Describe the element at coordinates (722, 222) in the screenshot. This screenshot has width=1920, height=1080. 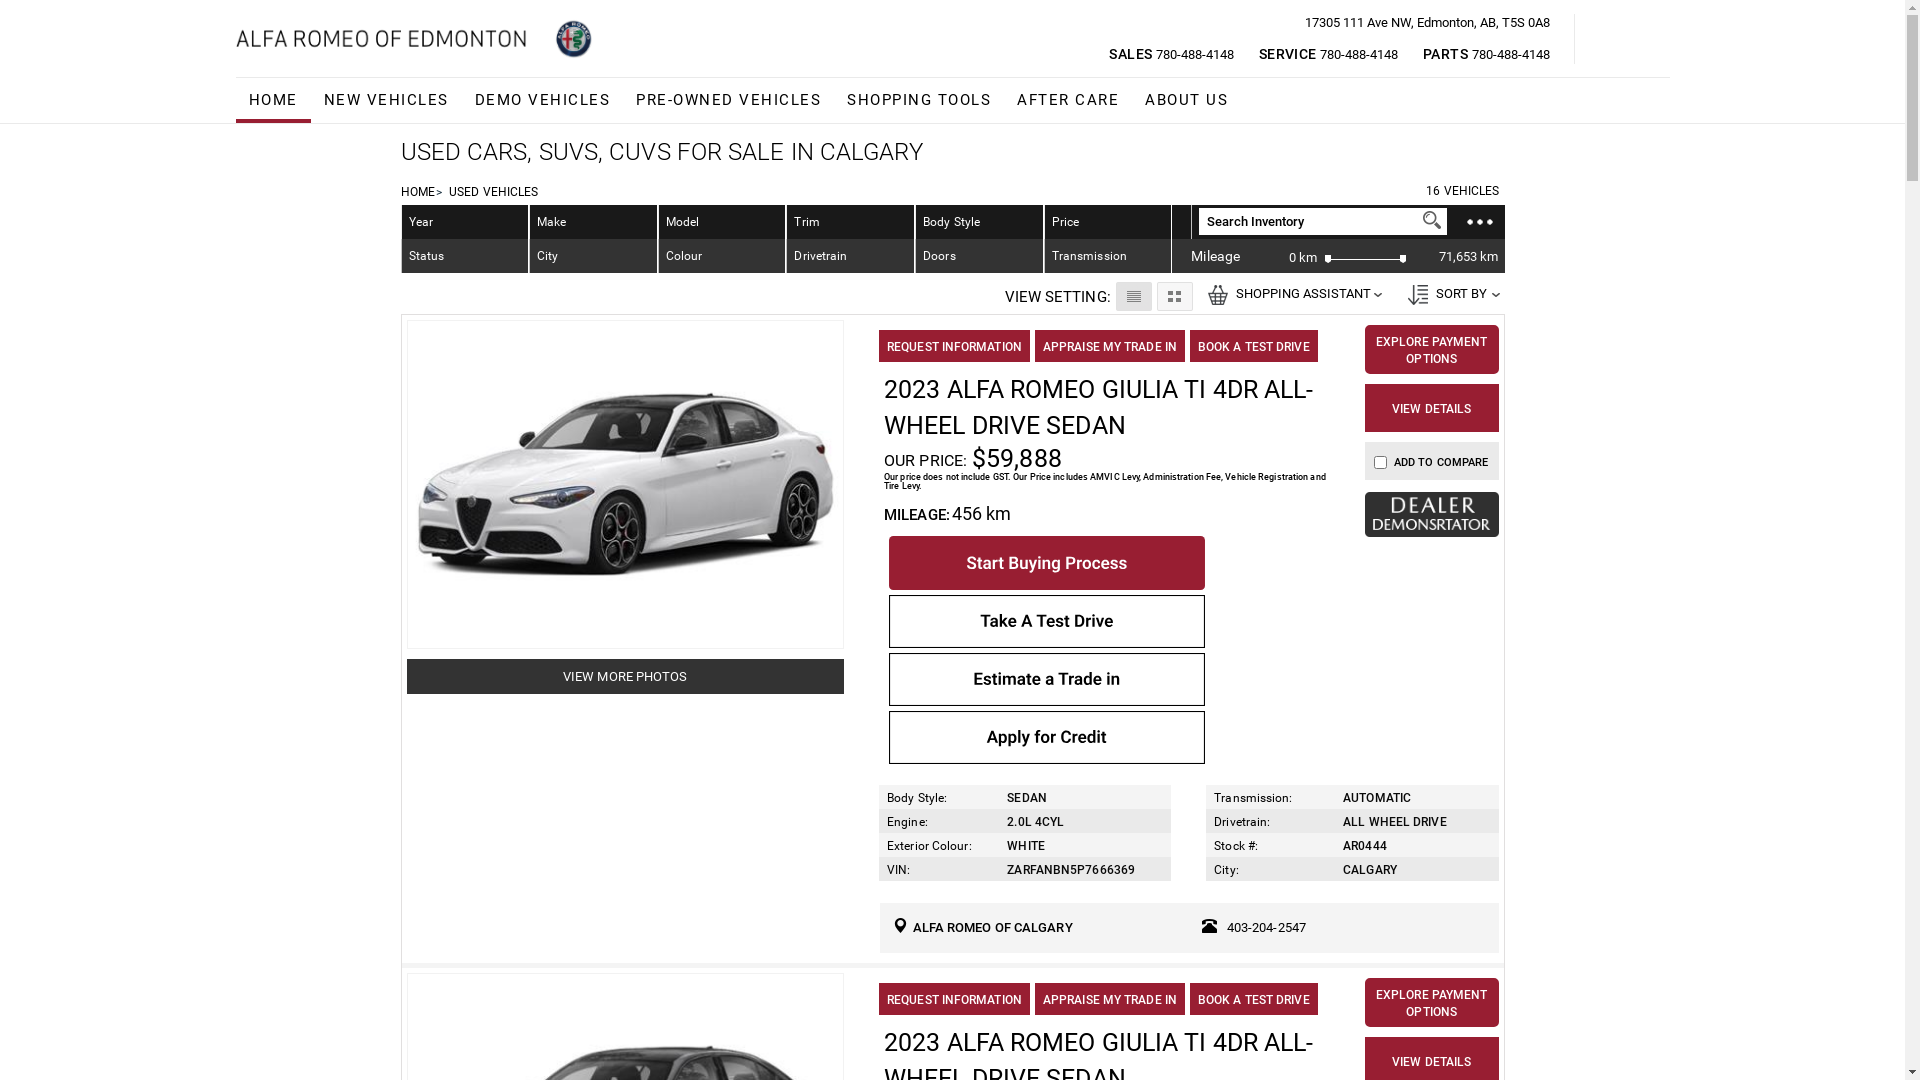
I see `Model` at that location.